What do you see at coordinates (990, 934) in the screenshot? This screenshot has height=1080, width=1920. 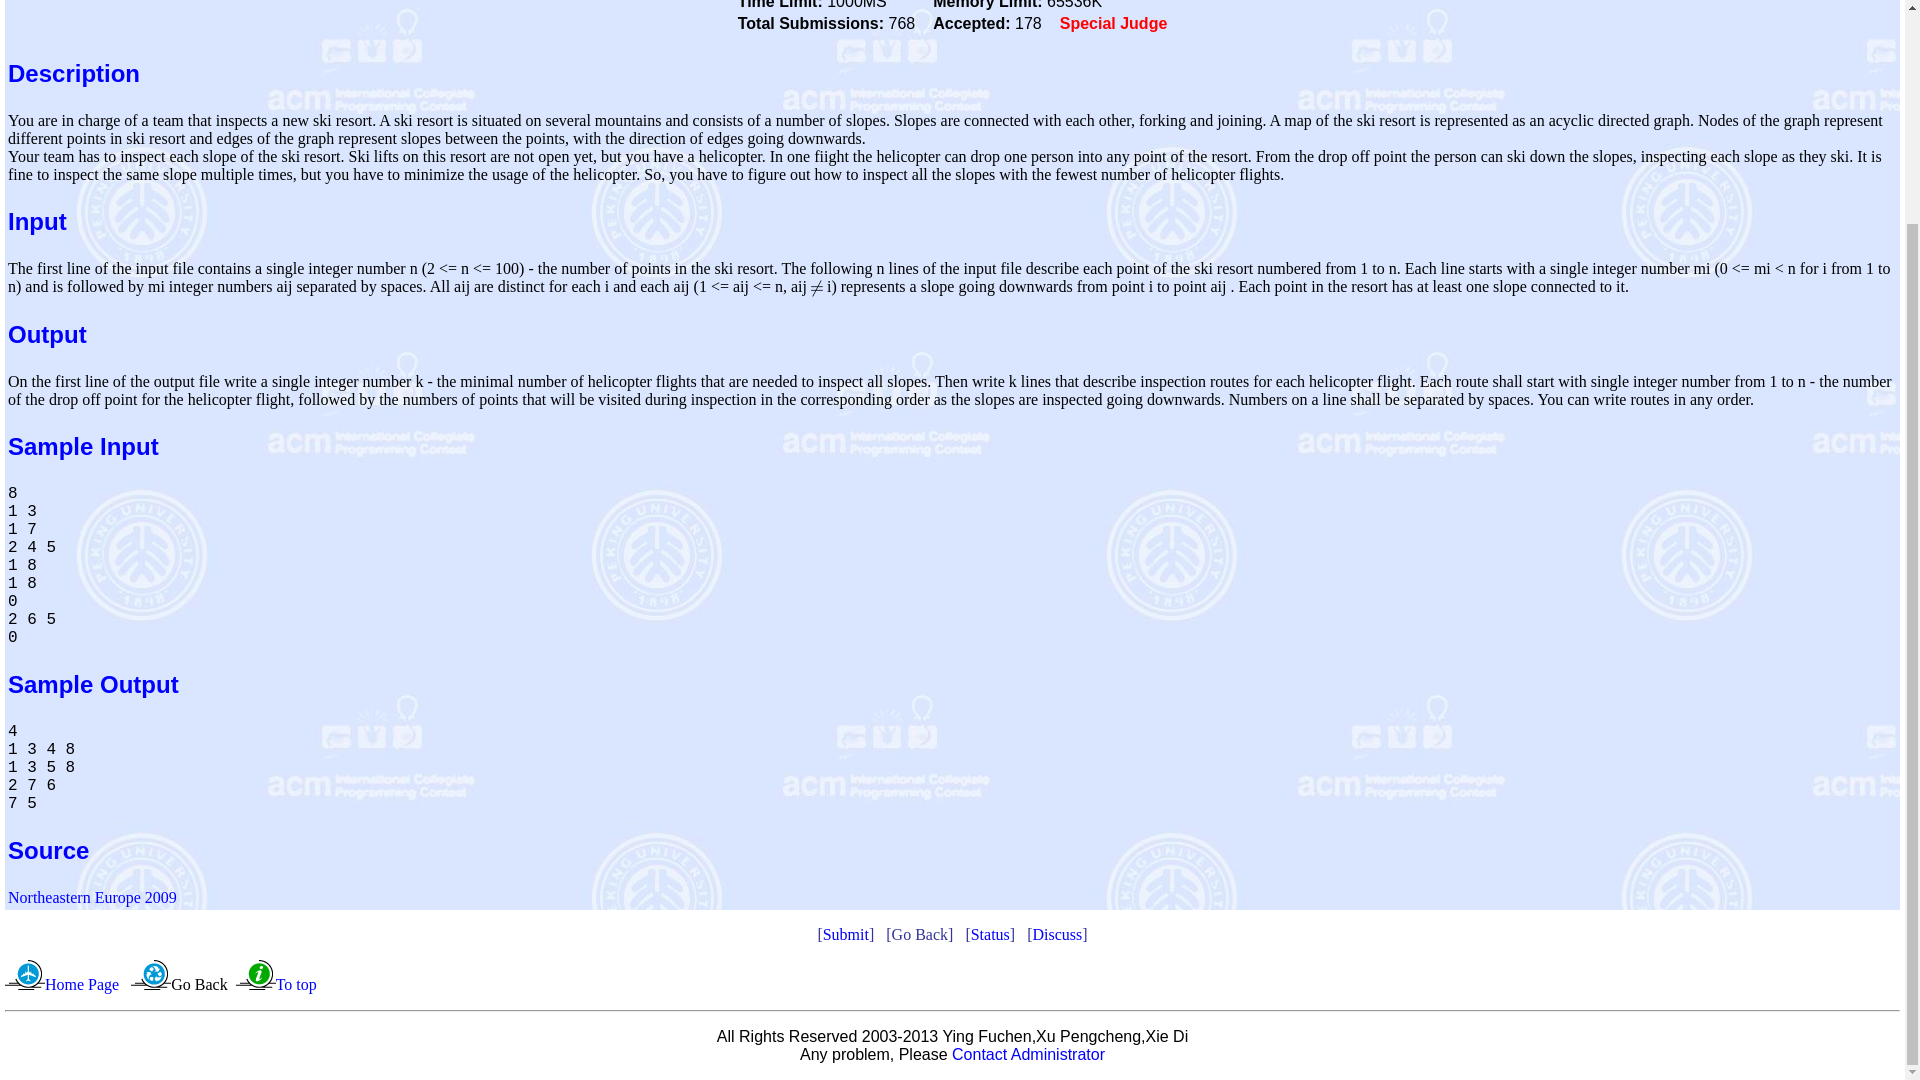 I see `Status` at bounding box center [990, 934].